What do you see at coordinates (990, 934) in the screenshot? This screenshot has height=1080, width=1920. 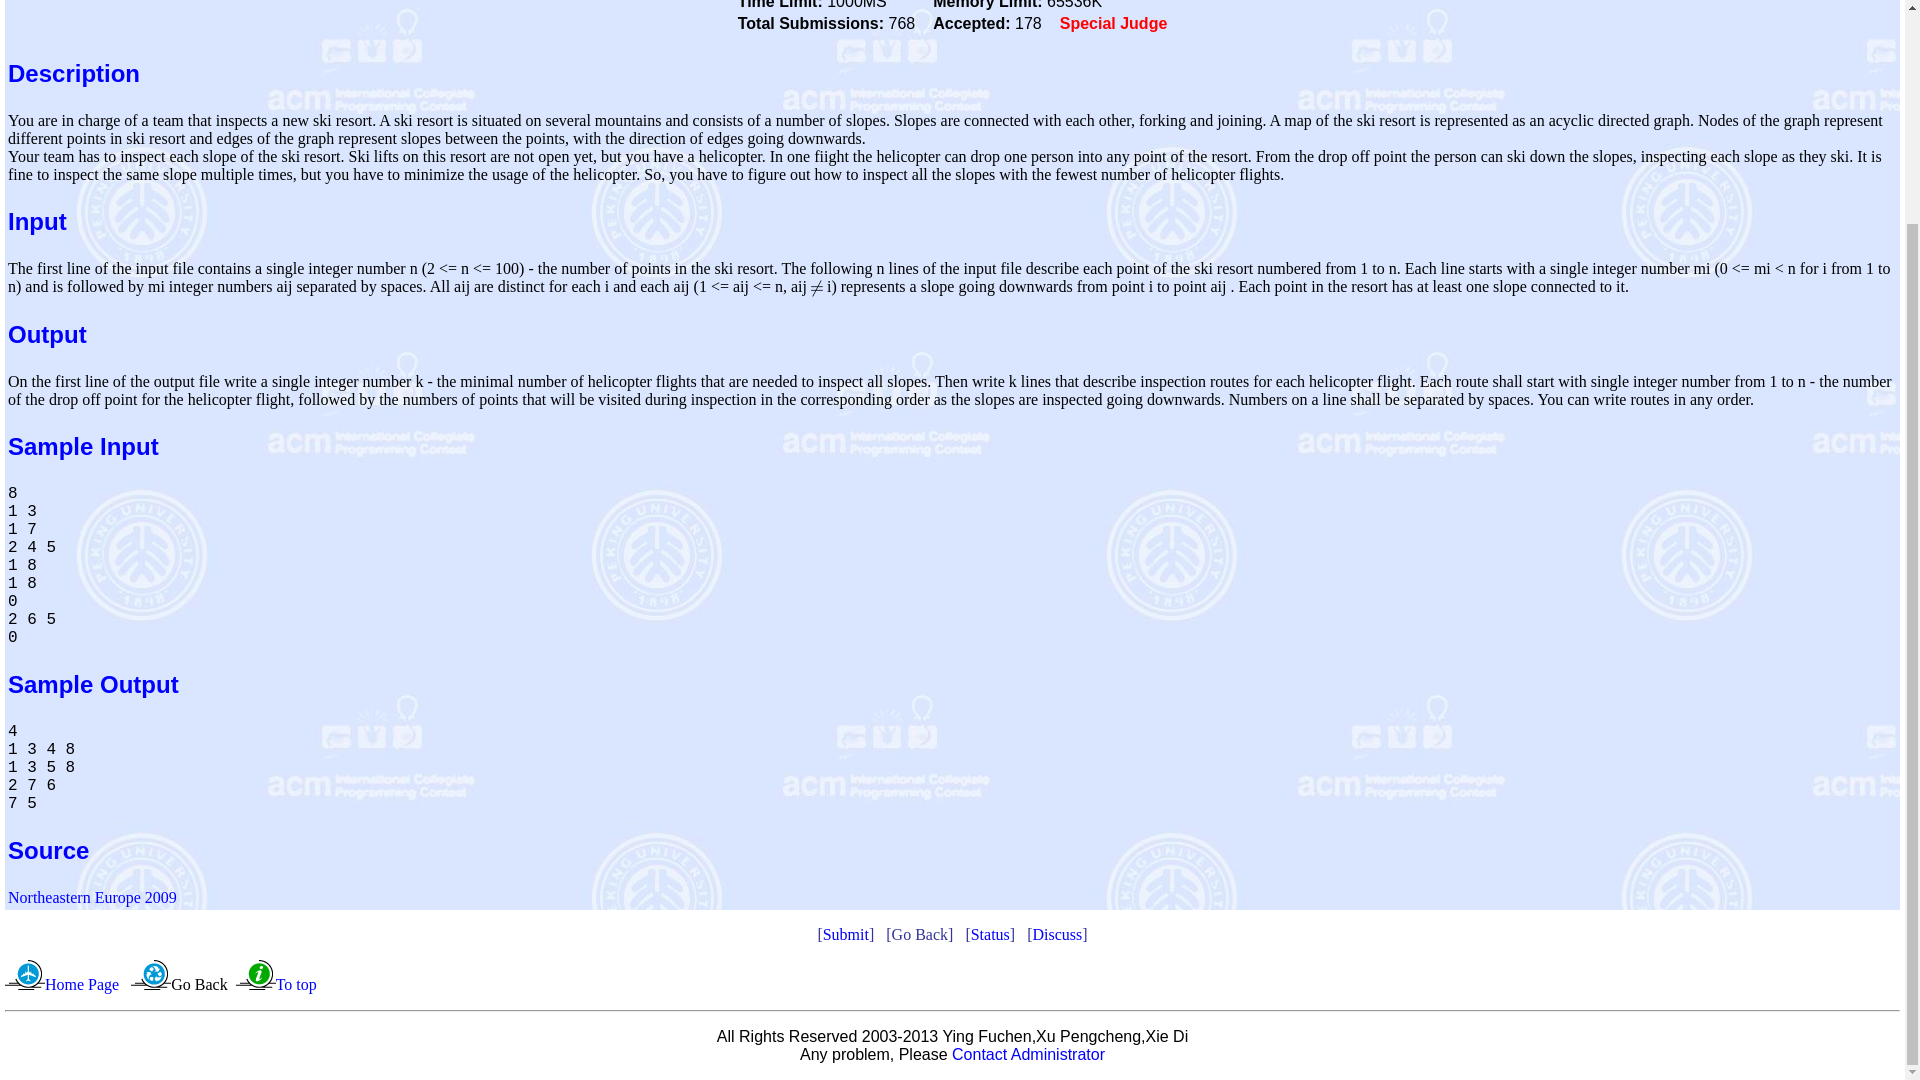 I see `Status` at bounding box center [990, 934].